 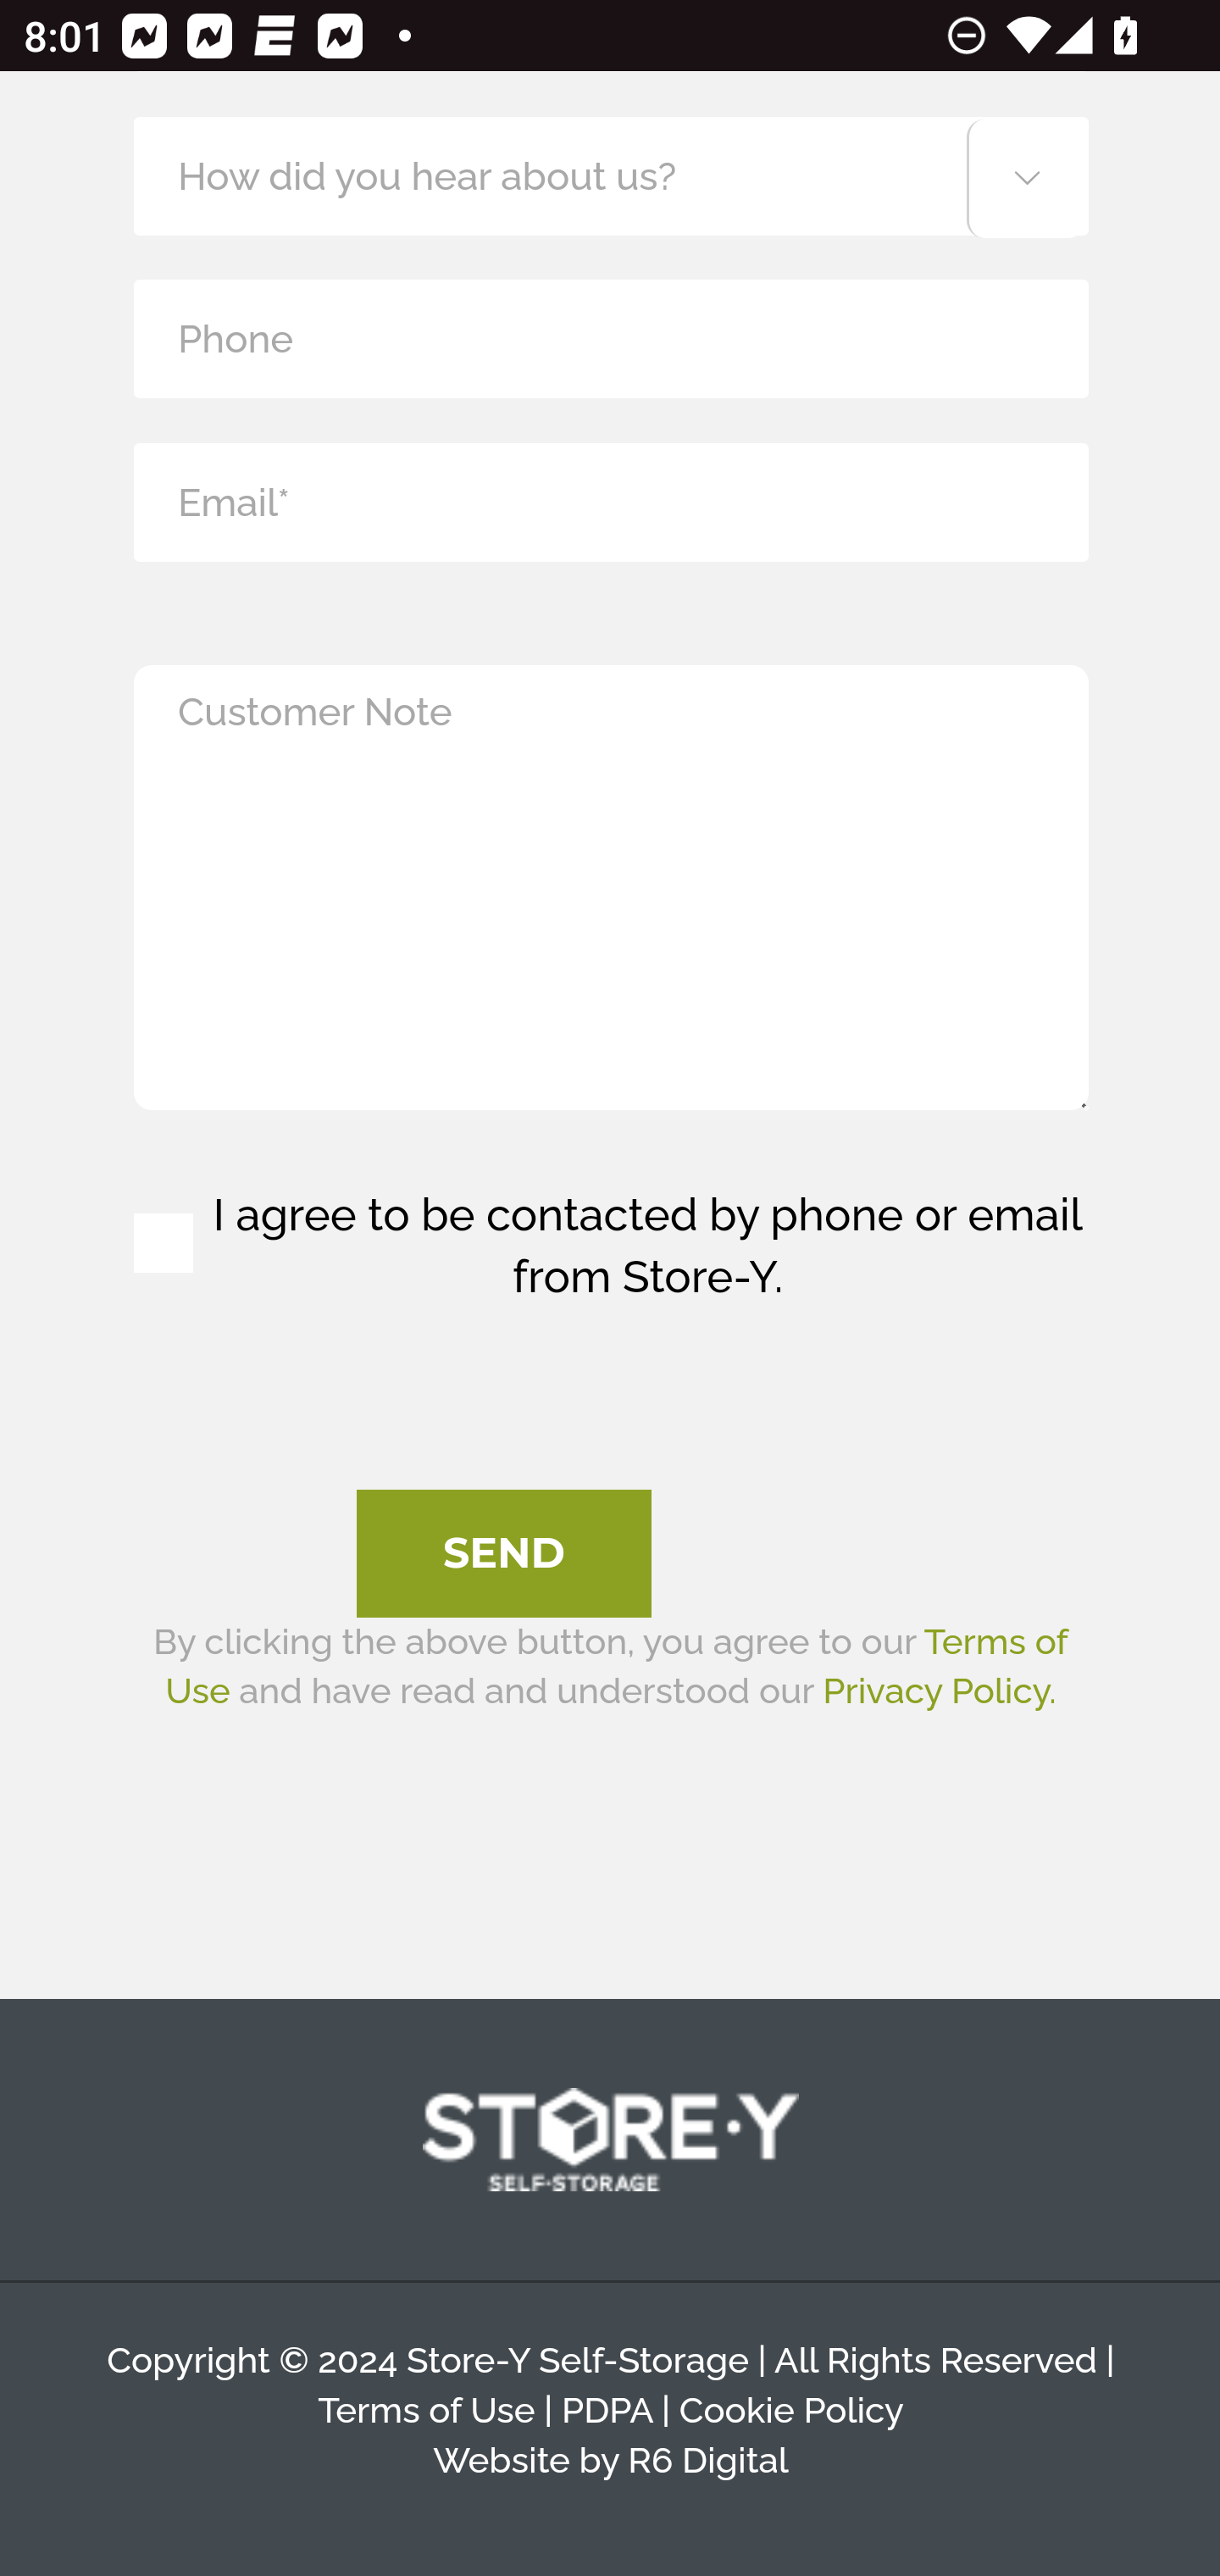 What do you see at coordinates (610, 176) in the screenshot?
I see `How did you hear about us?` at bounding box center [610, 176].